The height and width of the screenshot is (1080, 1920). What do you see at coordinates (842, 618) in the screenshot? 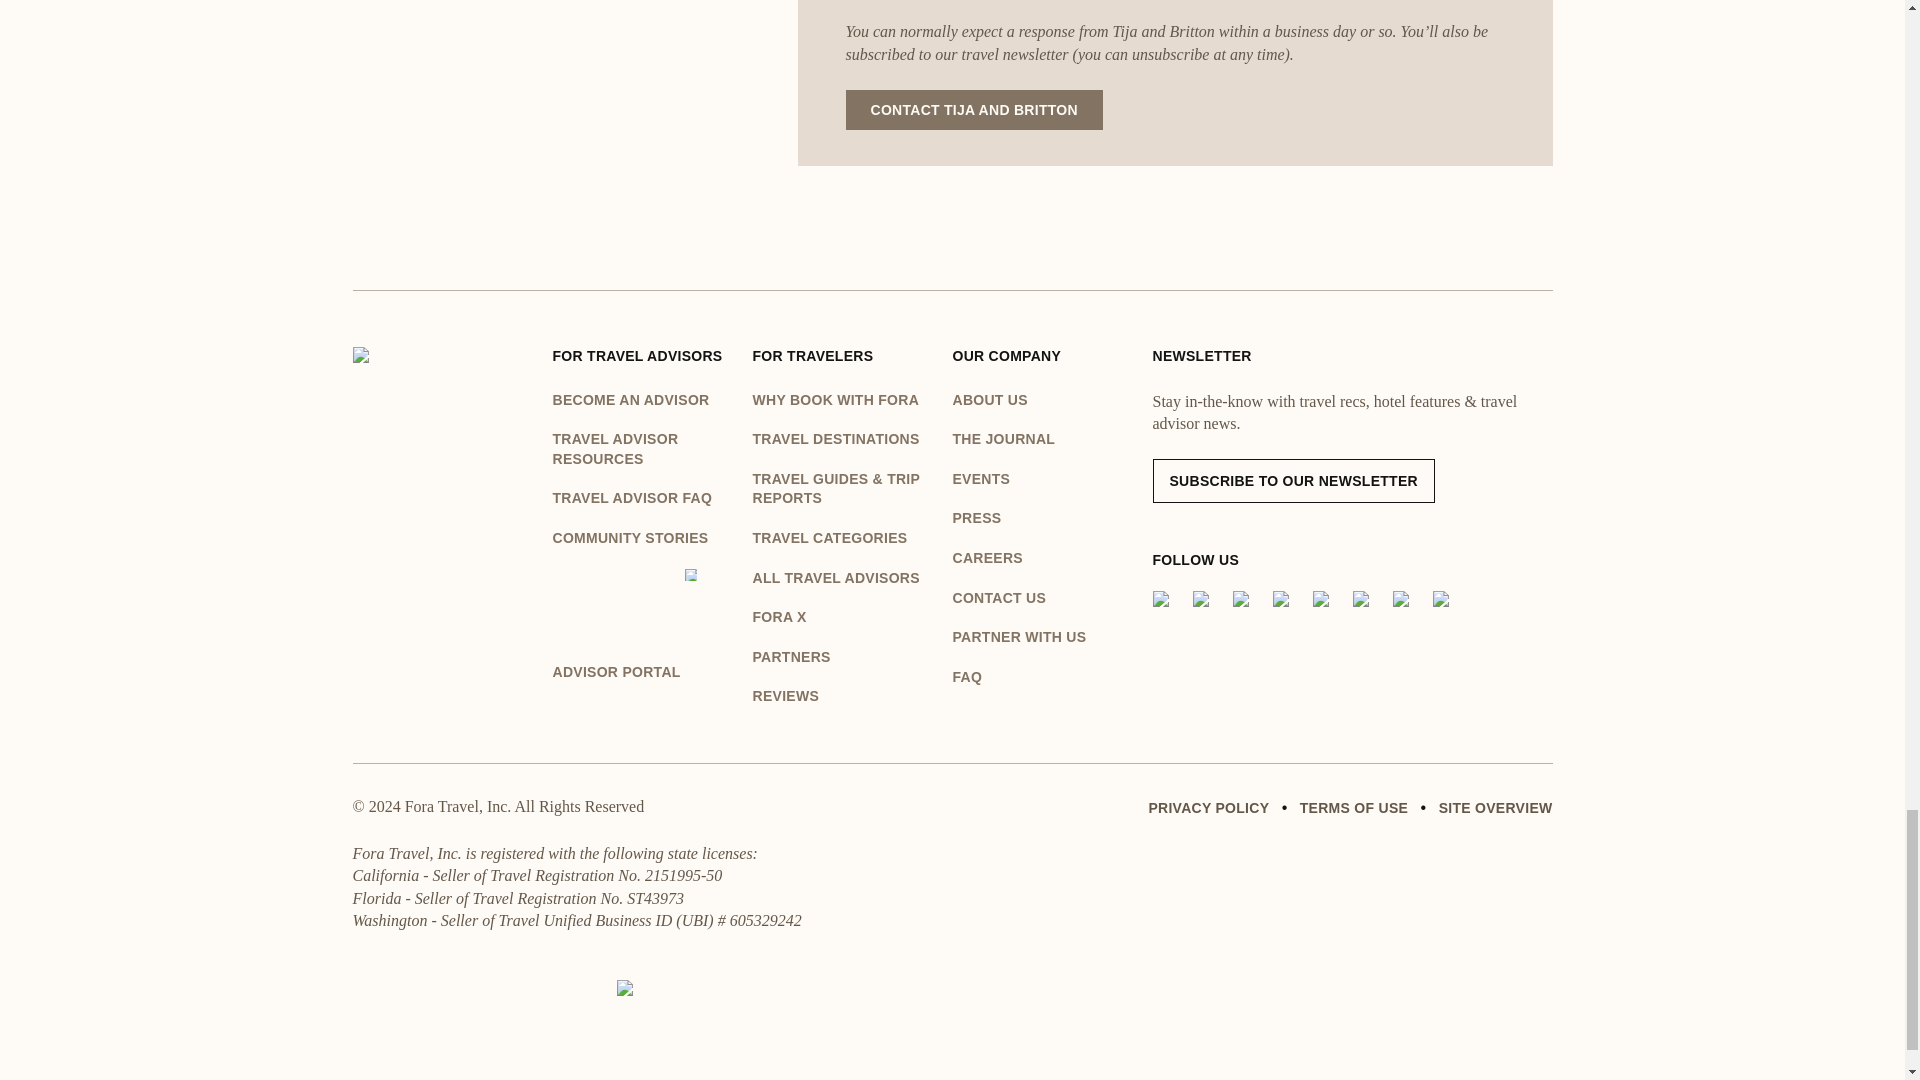
I see `FORA X` at bounding box center [842, 618].